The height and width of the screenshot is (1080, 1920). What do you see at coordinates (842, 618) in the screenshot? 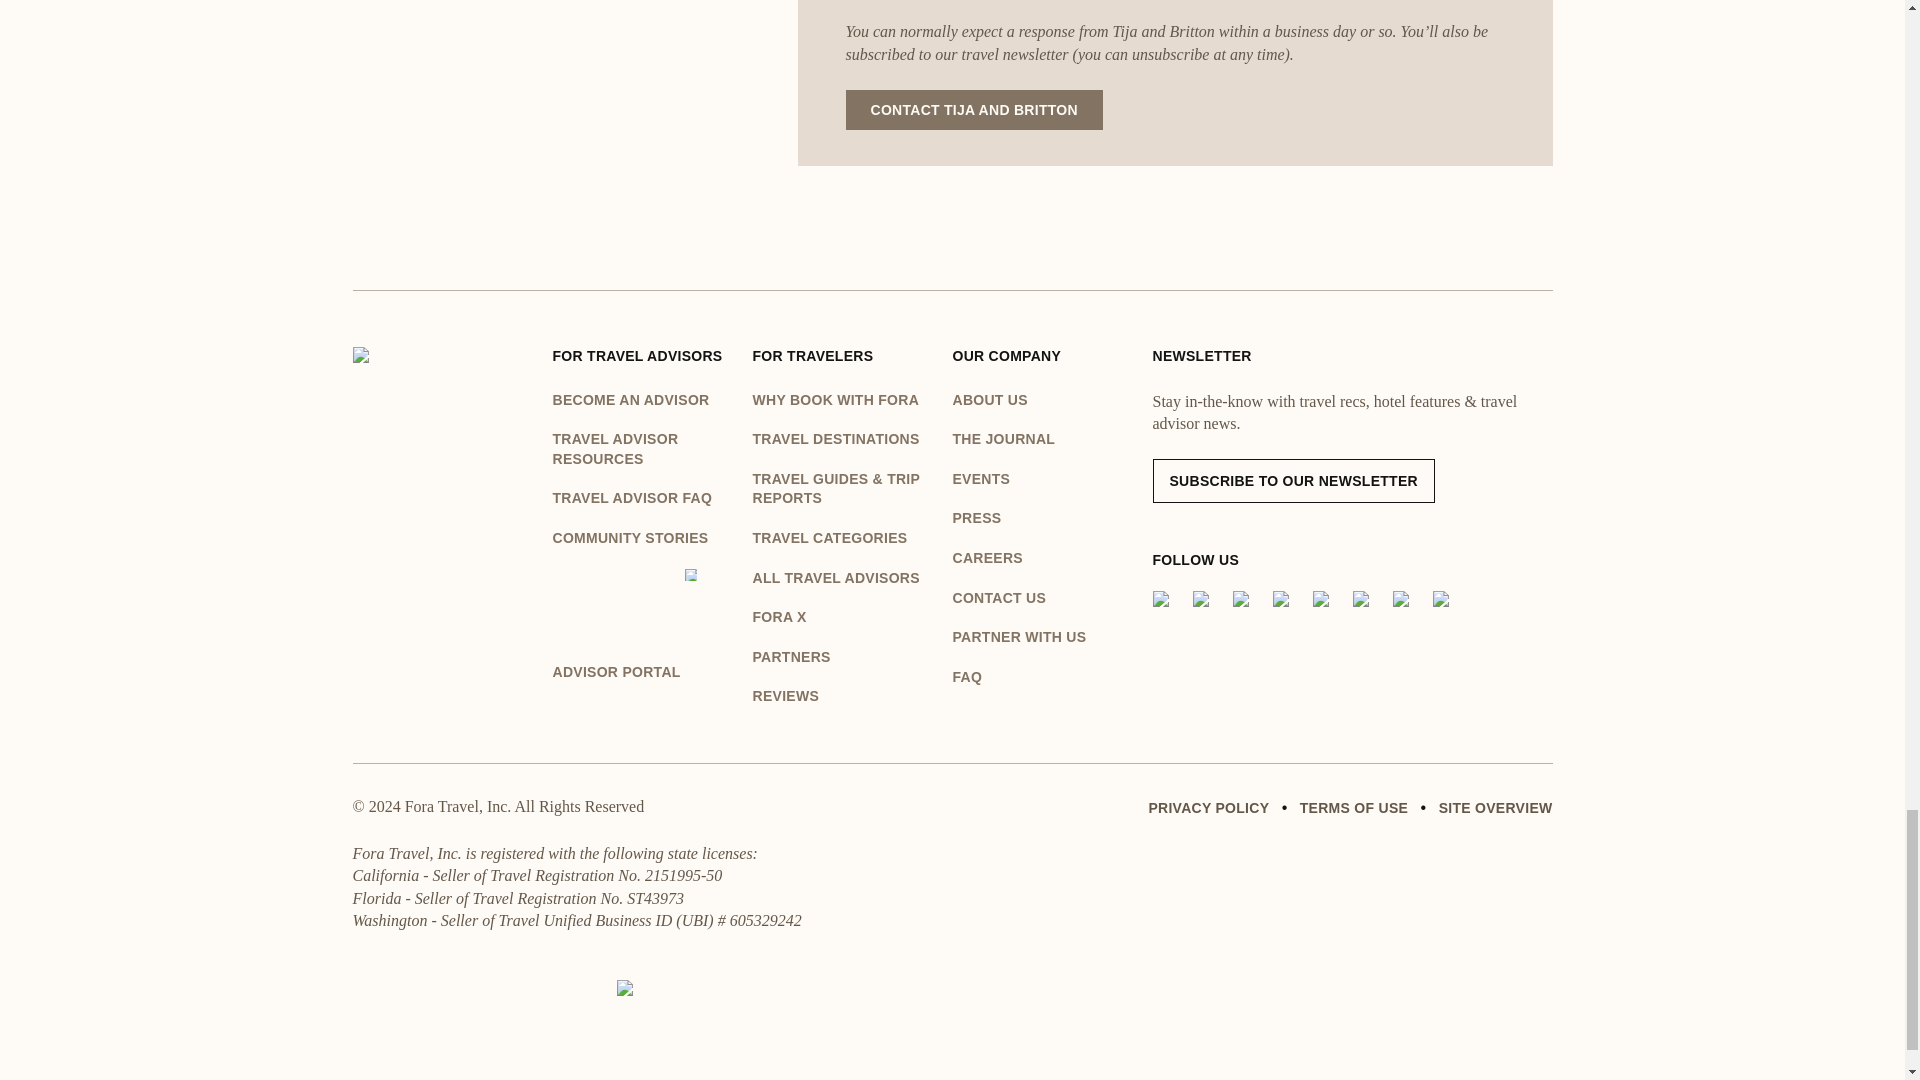
I see `FORA X` at bounding box center [842, 618].